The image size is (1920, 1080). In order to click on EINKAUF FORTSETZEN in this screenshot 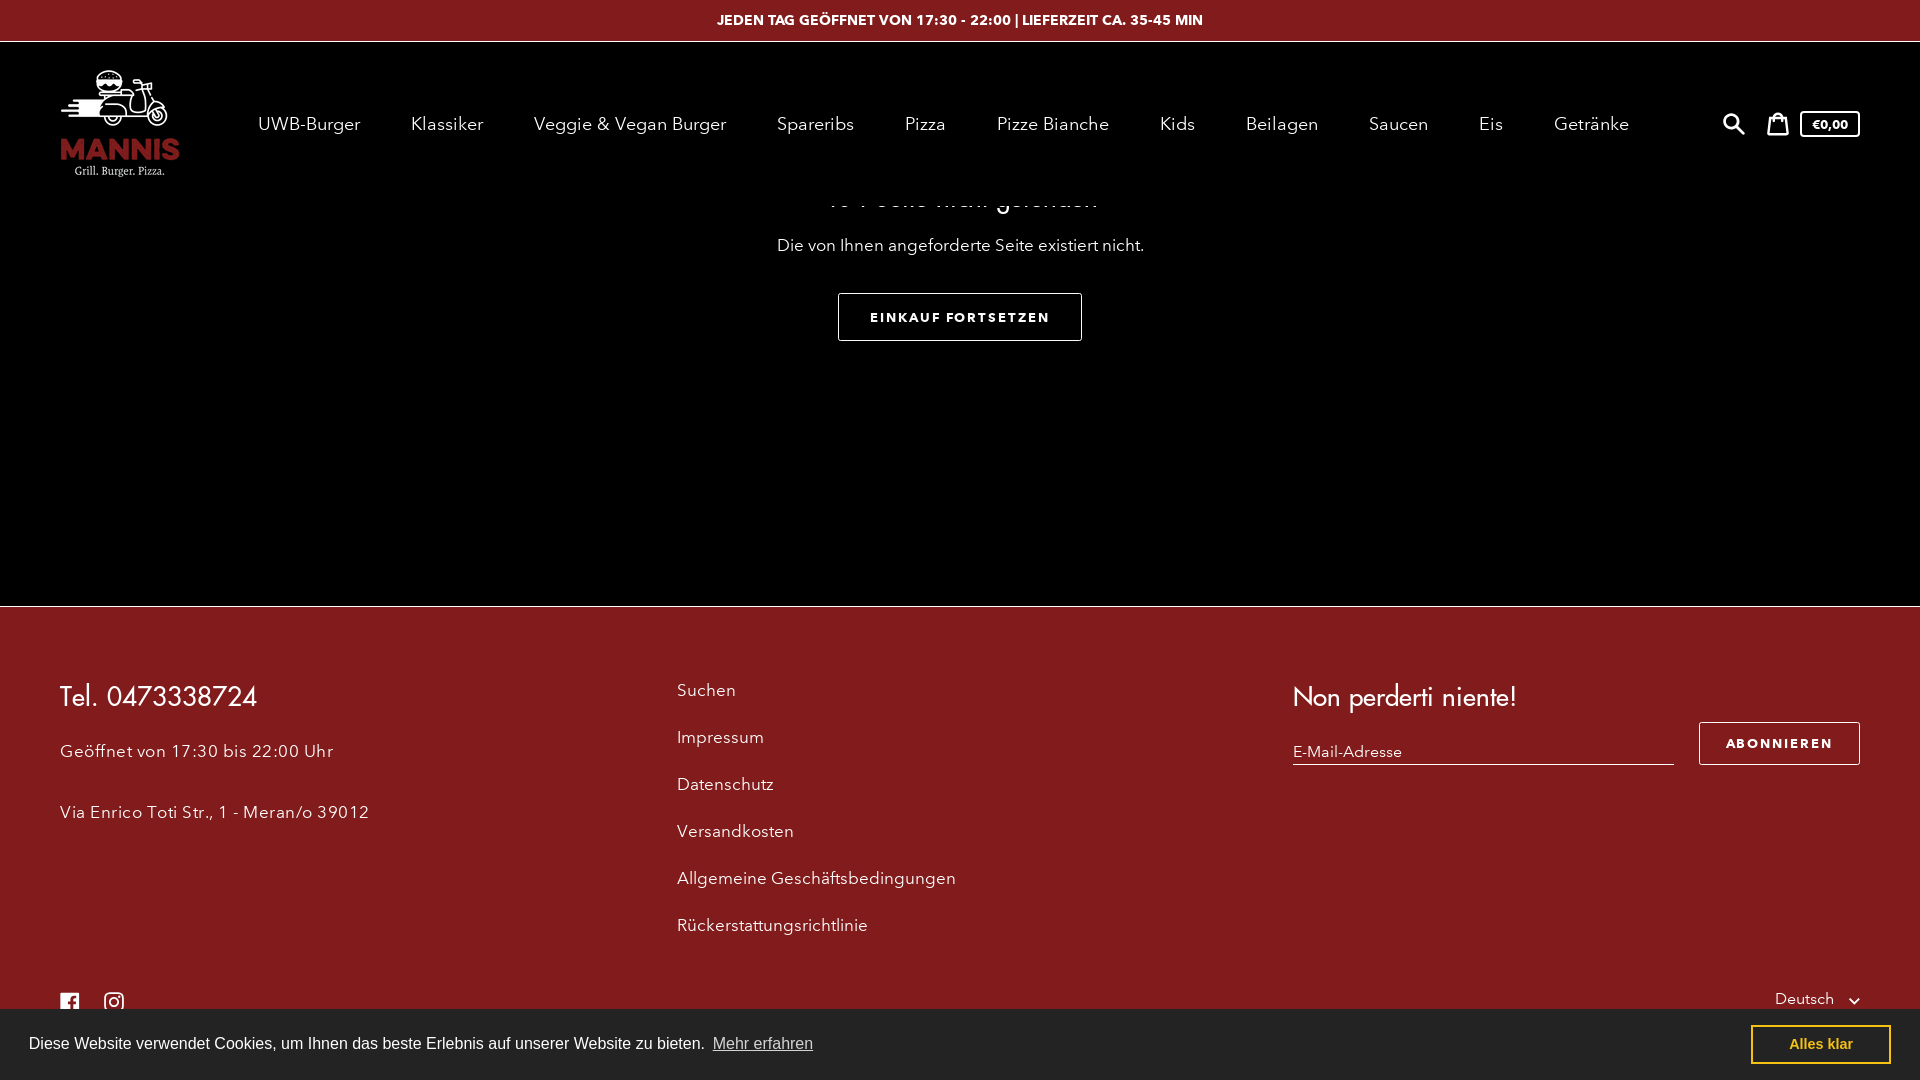, I will do `click(960, 317)`.